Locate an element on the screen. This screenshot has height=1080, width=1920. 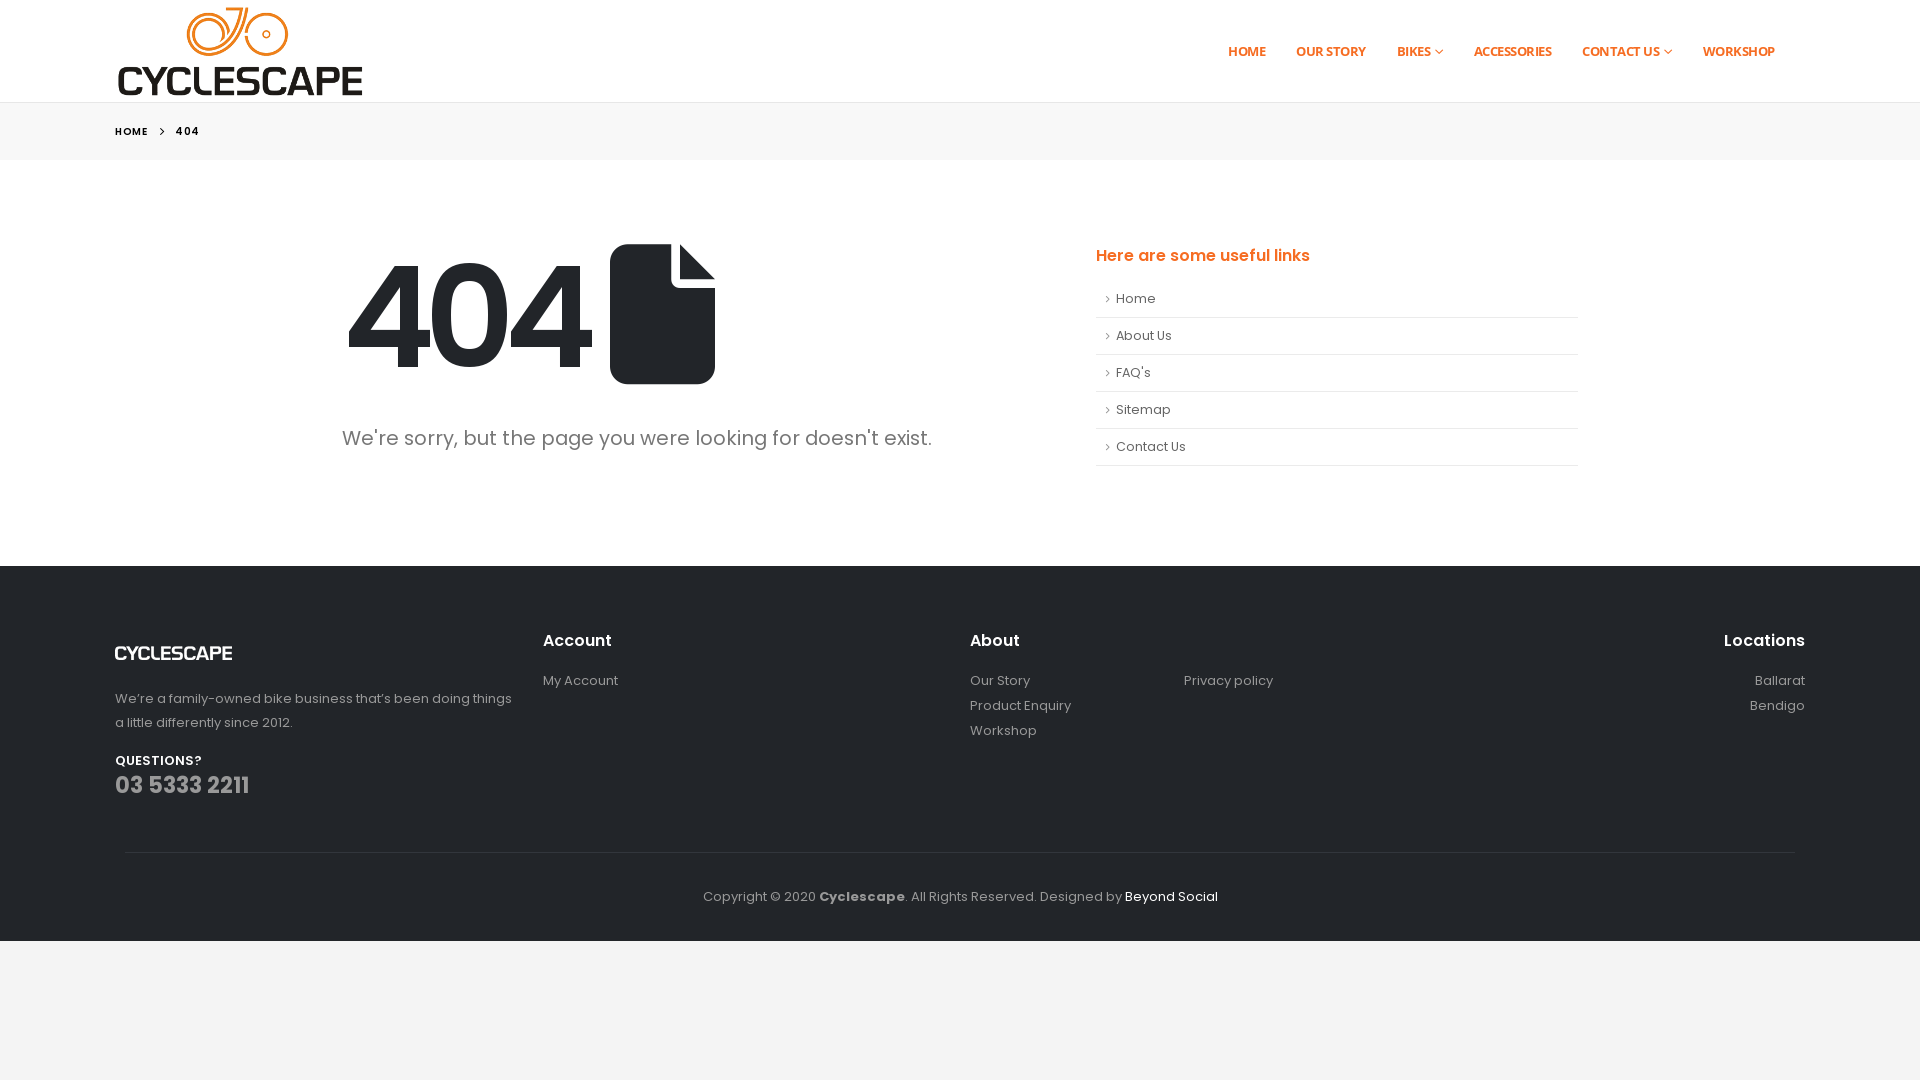
FAQ's is located at coordinates (1337, 374).